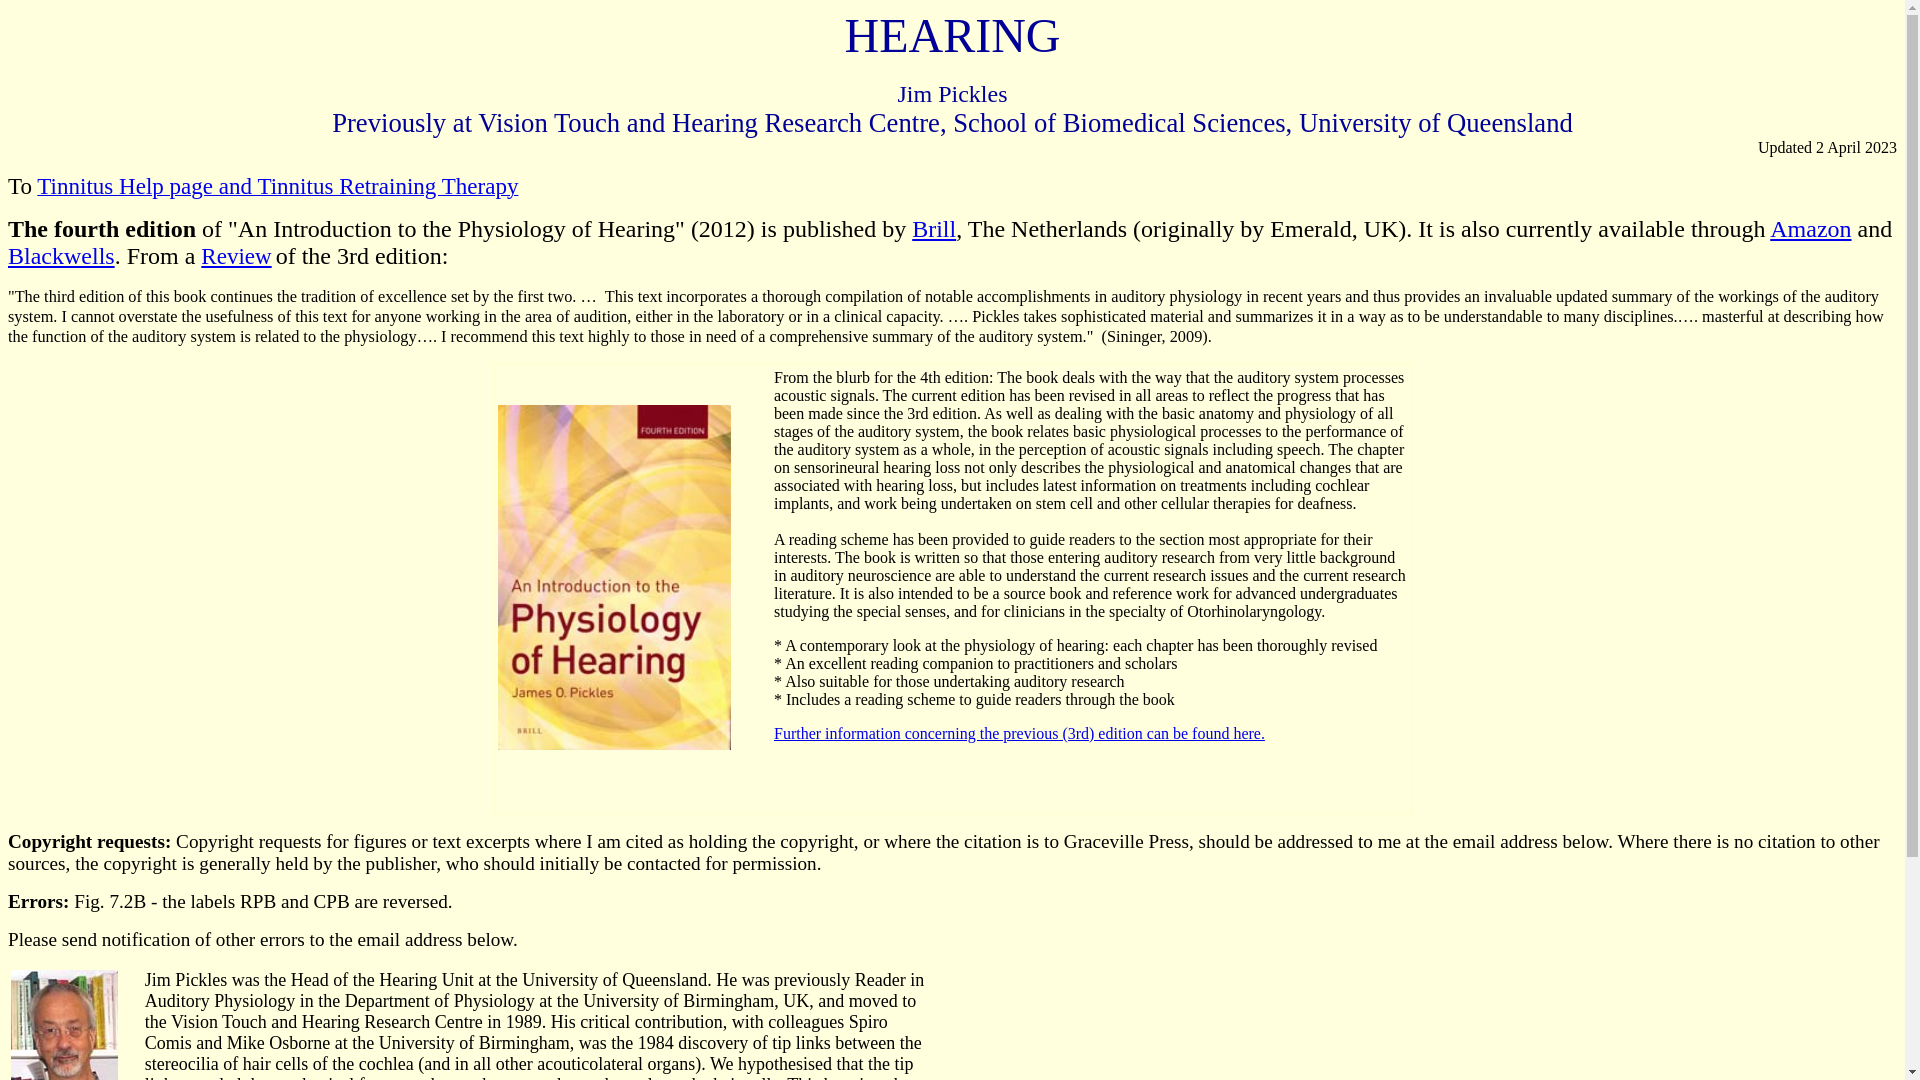 The width and height of the screenshot is (1920, 1080). What do you see at coordinates (934, 229) in the screenshot?
I see `Brill` at bounding box center [934, 229].